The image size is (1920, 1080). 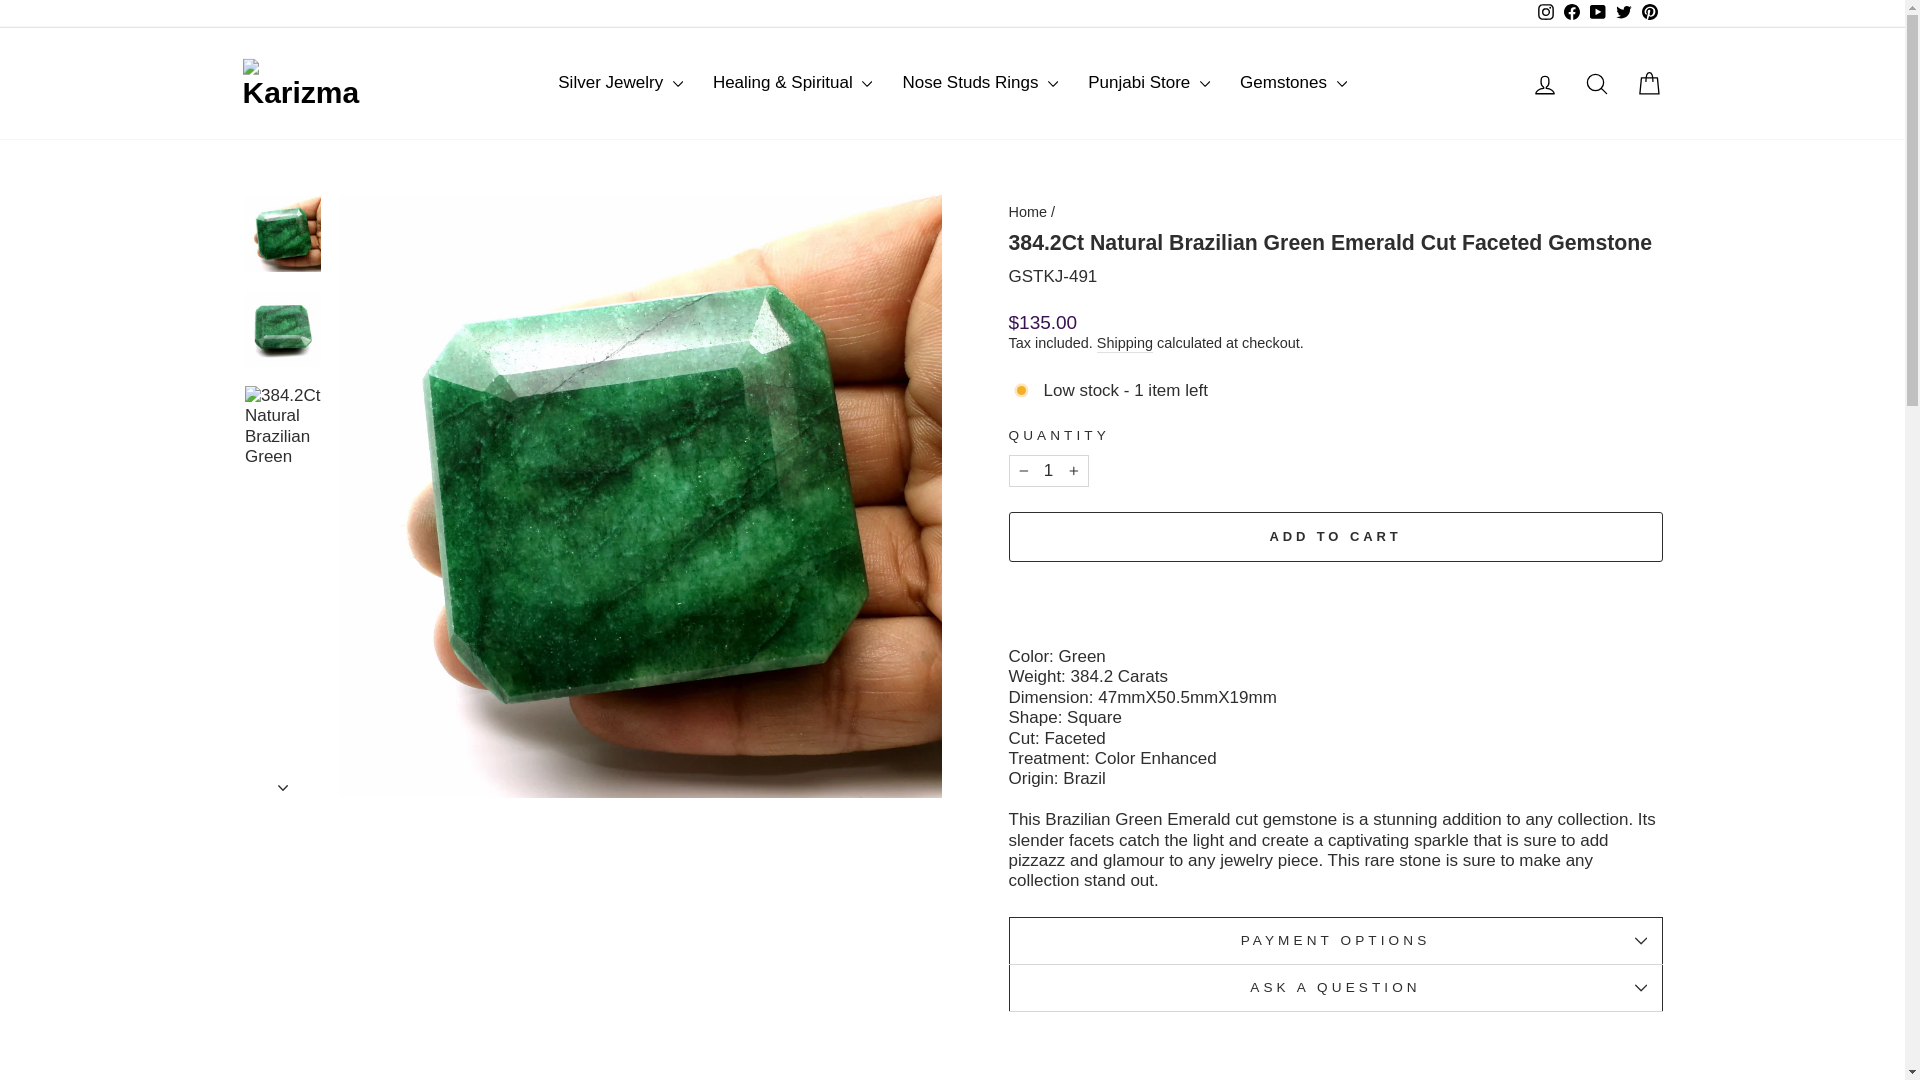 What do you see at coordinates (1596, 84) in the screenshot?
I see `icon-search` at bounding box center [1596, 84].